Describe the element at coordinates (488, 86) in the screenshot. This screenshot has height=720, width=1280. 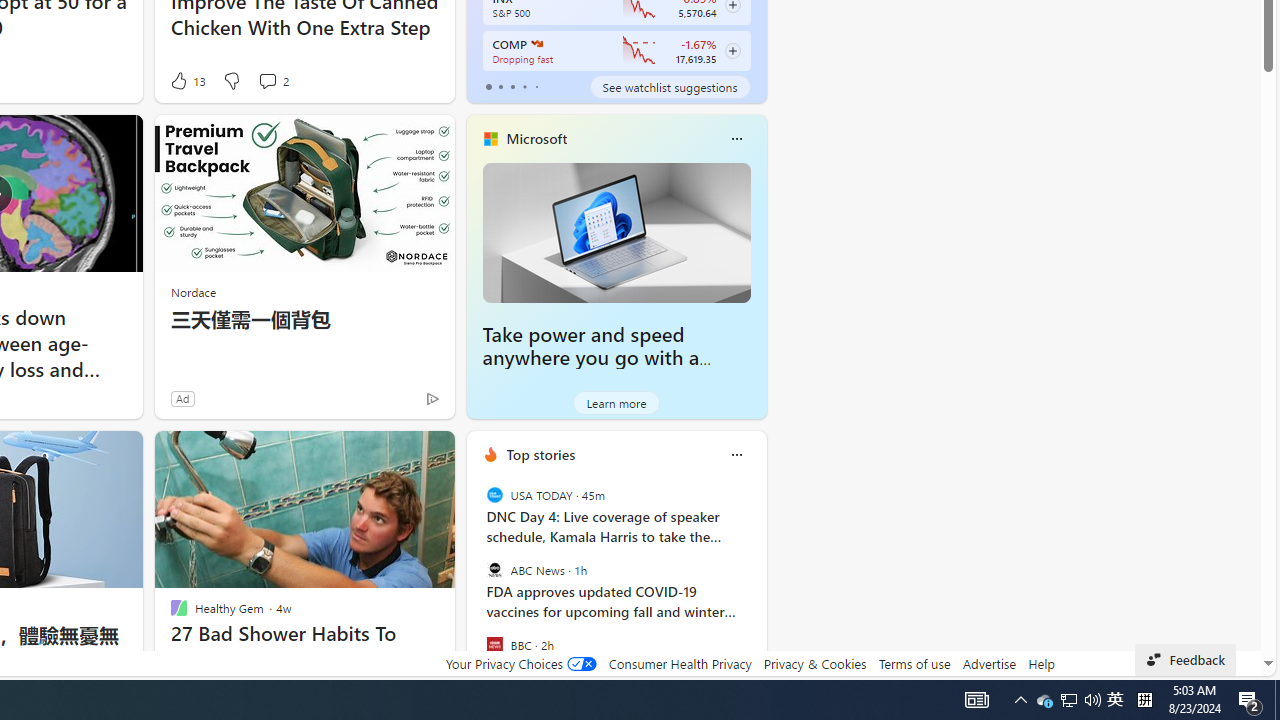
I see `tab-0` at that location.